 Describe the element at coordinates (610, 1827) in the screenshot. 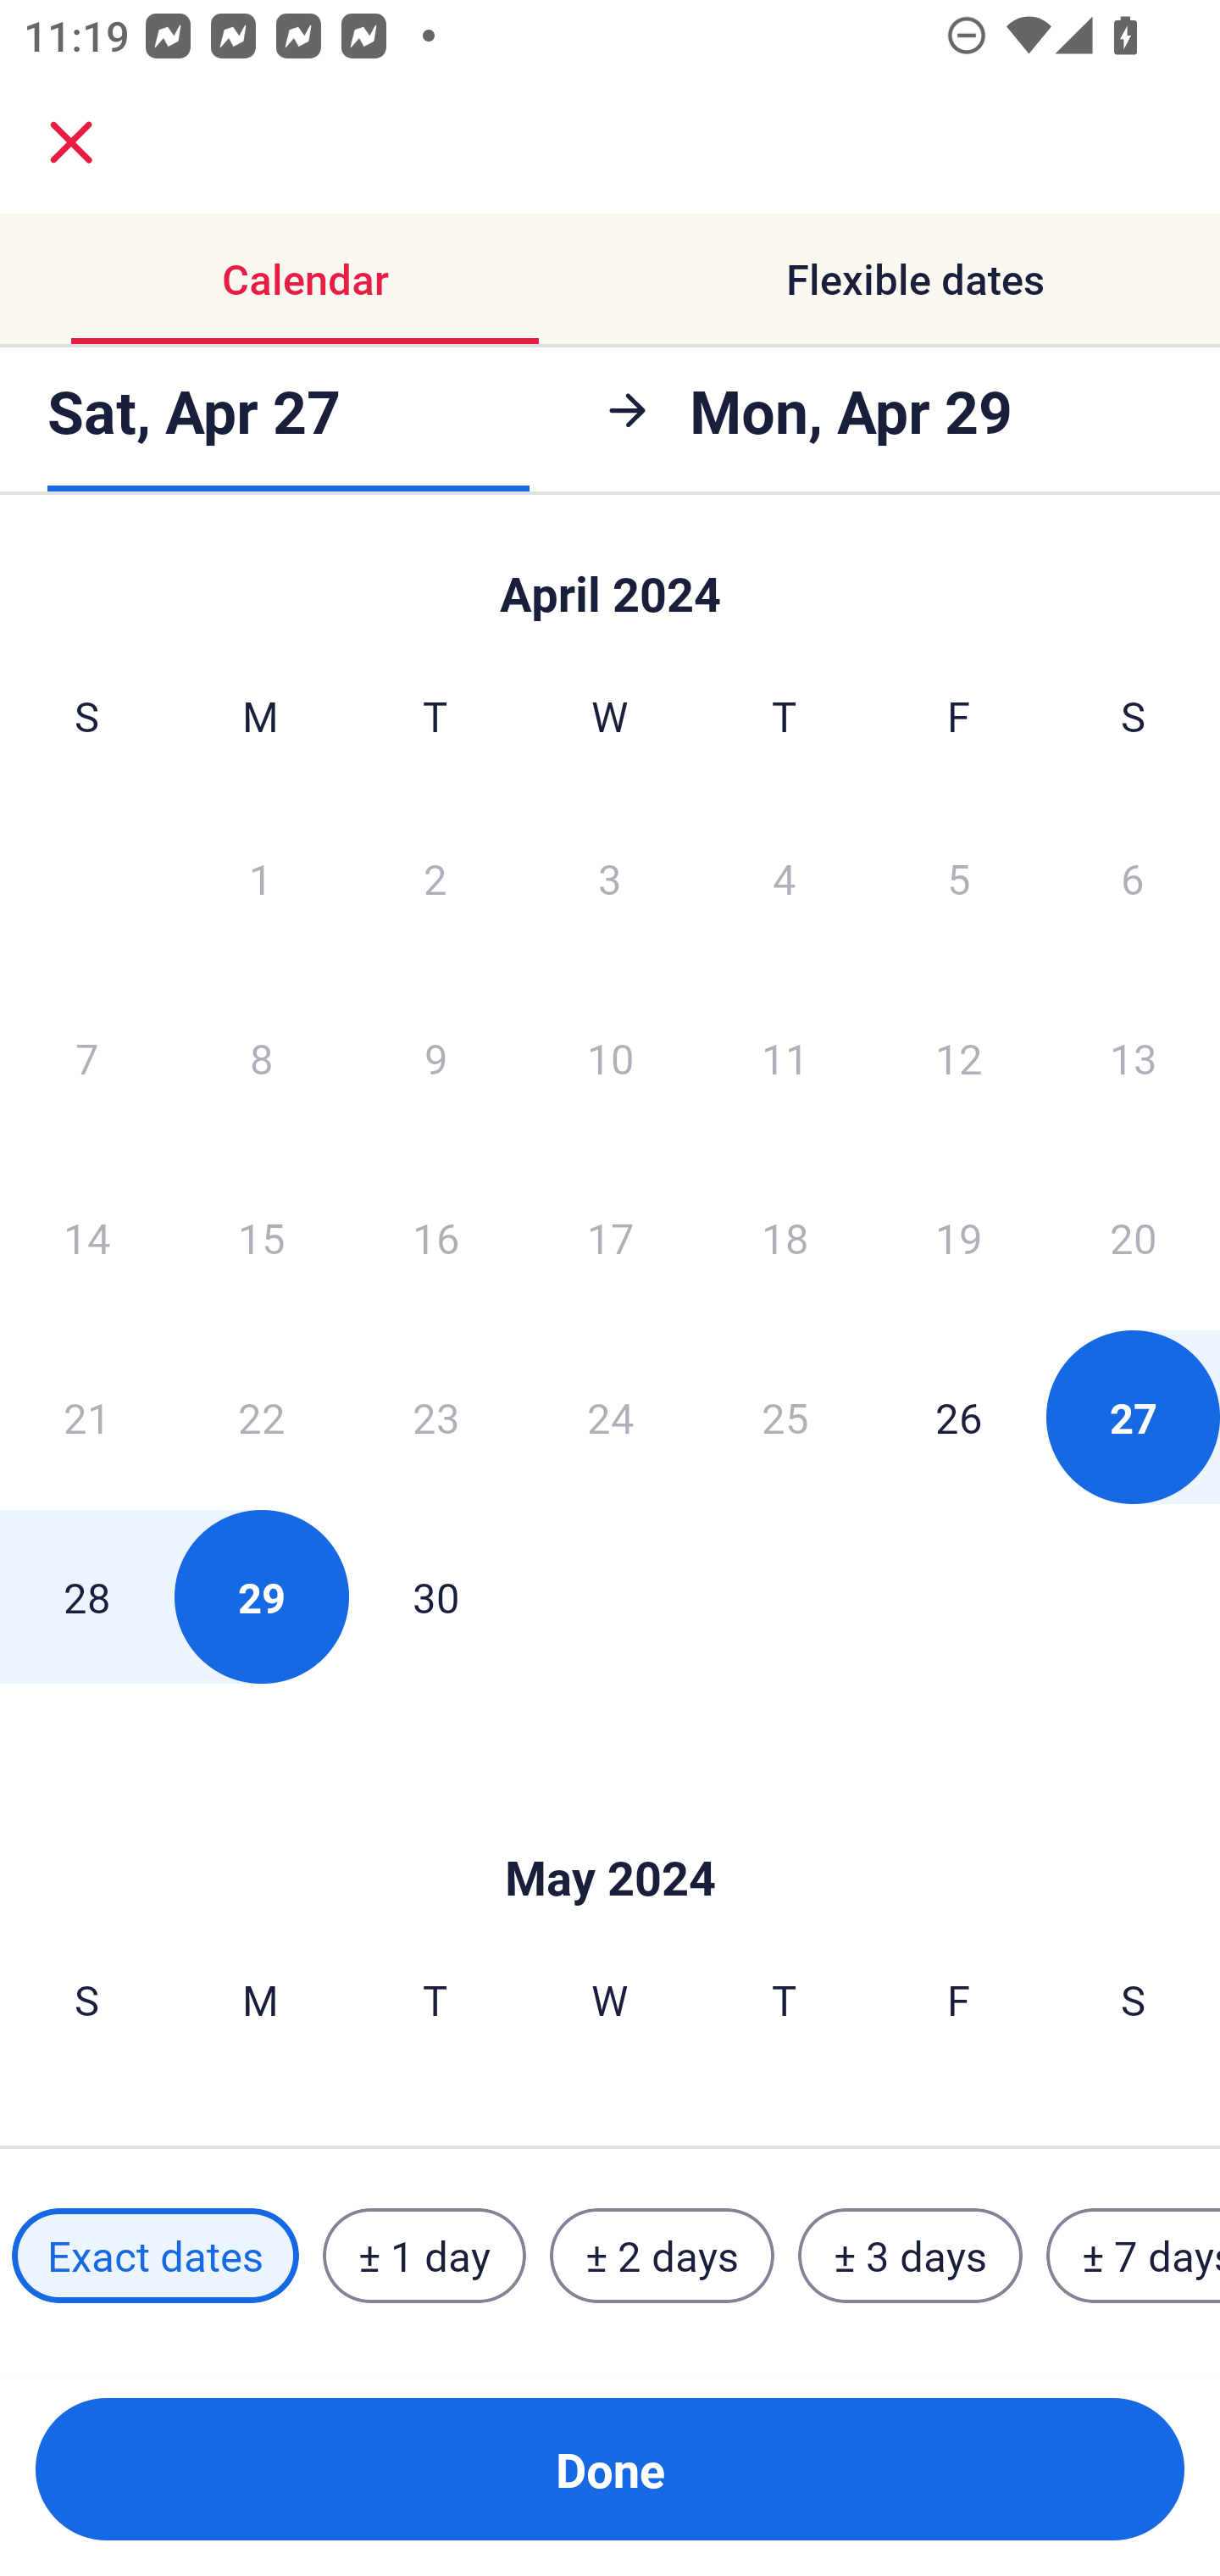

I see `Skip to Done` at that location.